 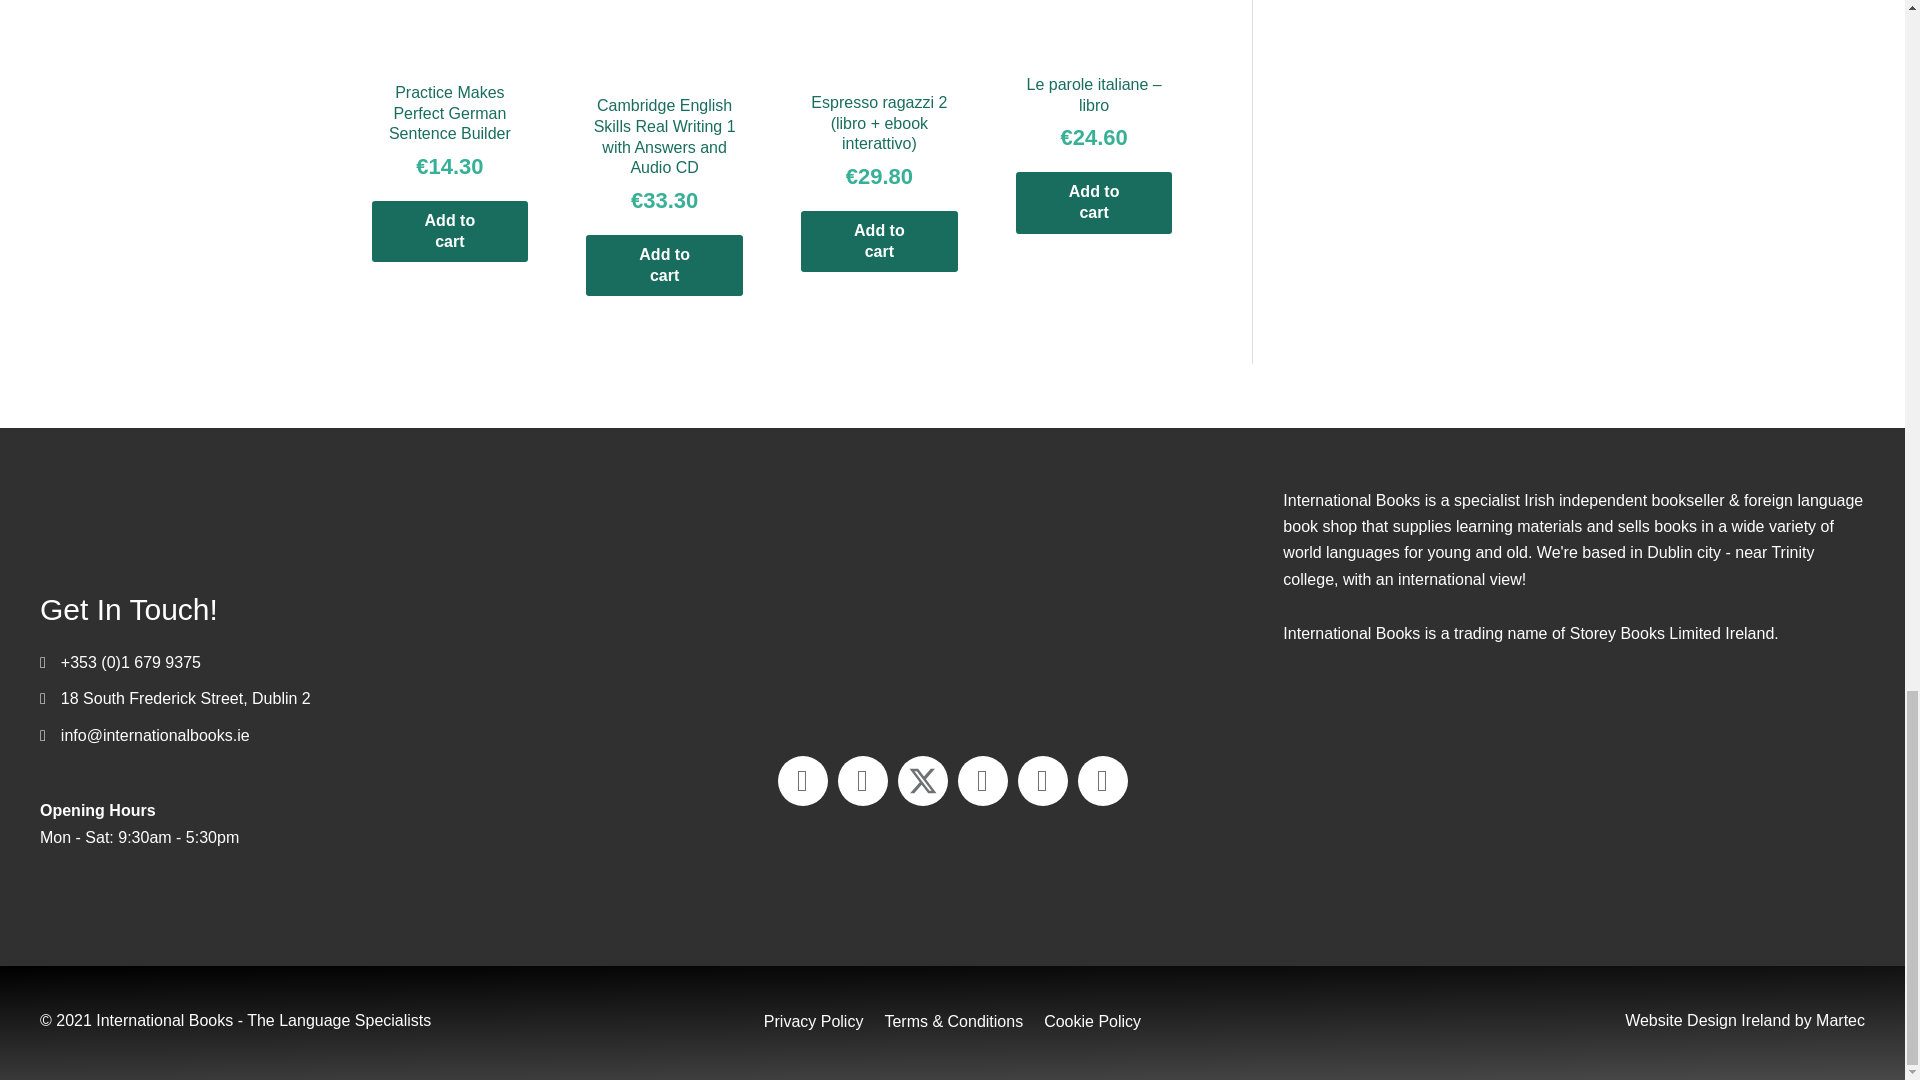 What do you see at coordinates (862, 780) in the screenshot?
I see `Facebook` at bounding box center [862, 780].